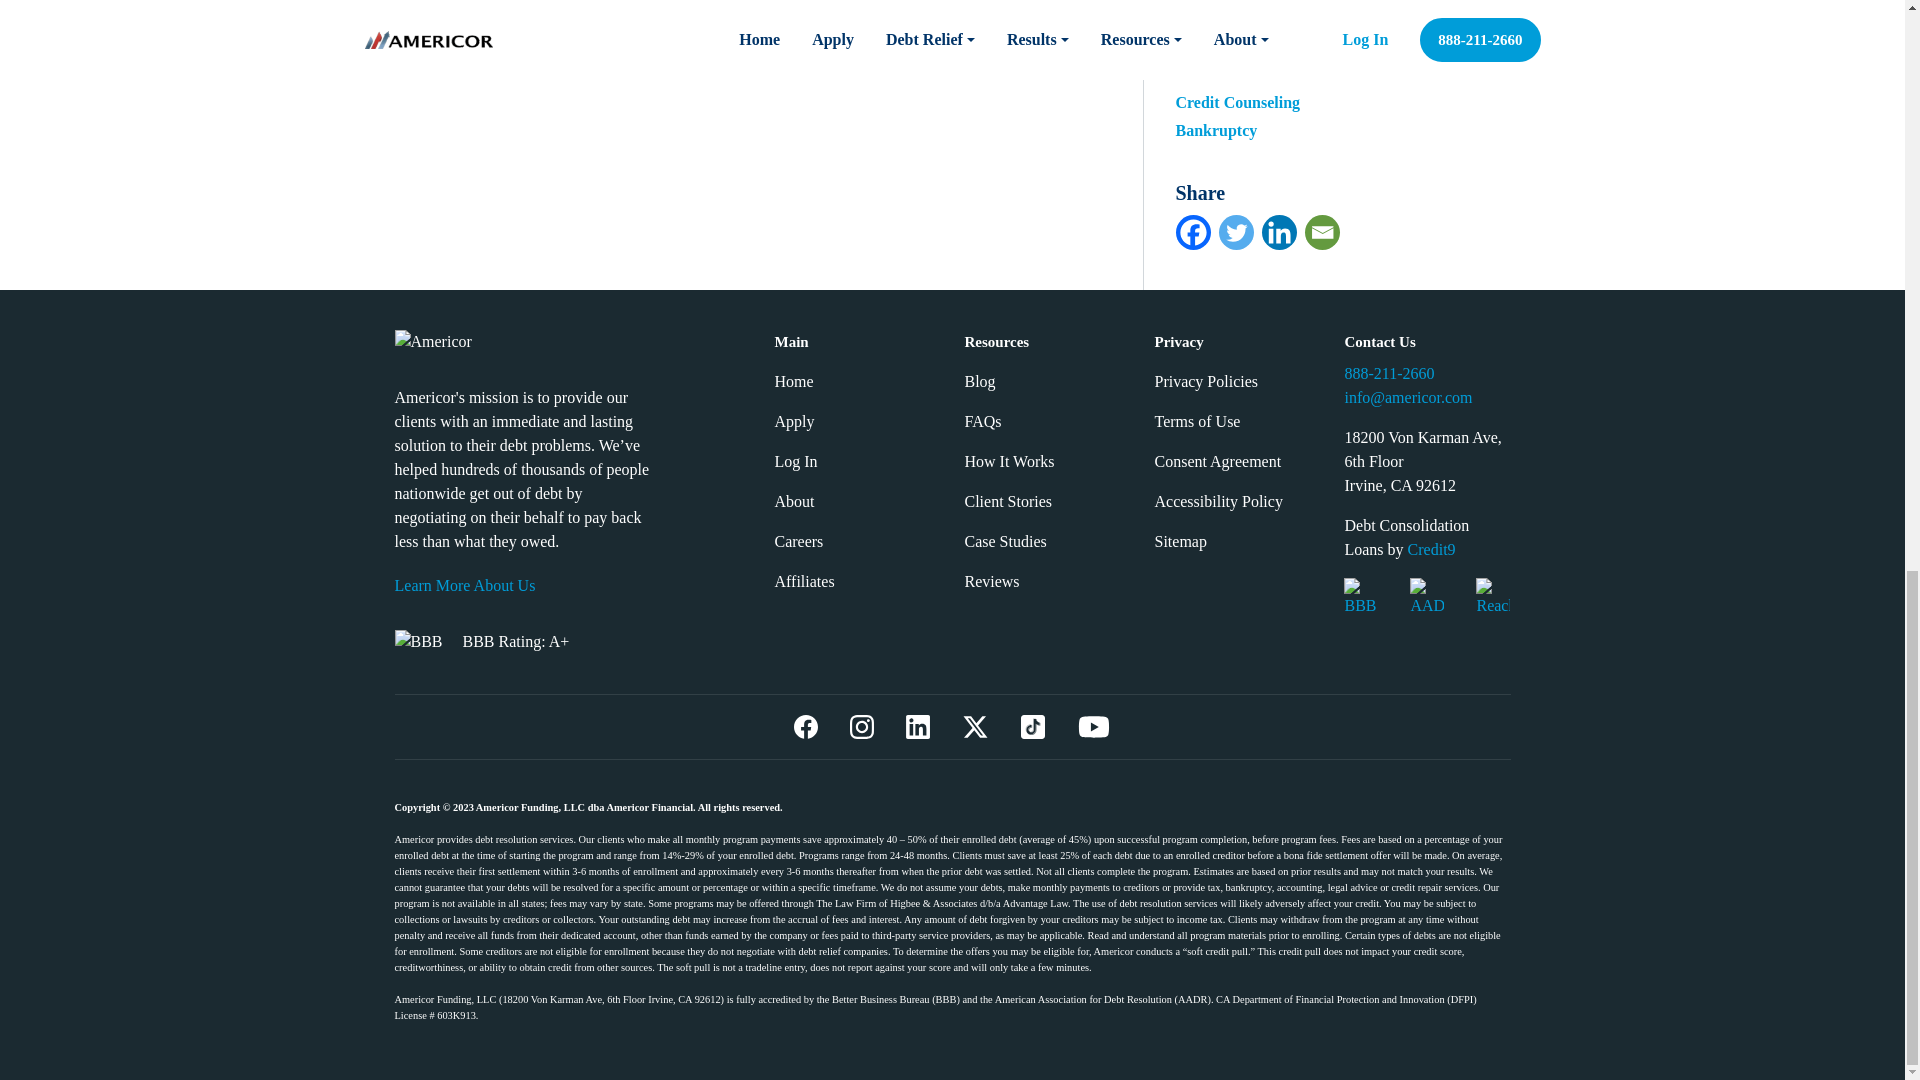  I want to click on Debt Relief Solutions, so click(1248, 18).